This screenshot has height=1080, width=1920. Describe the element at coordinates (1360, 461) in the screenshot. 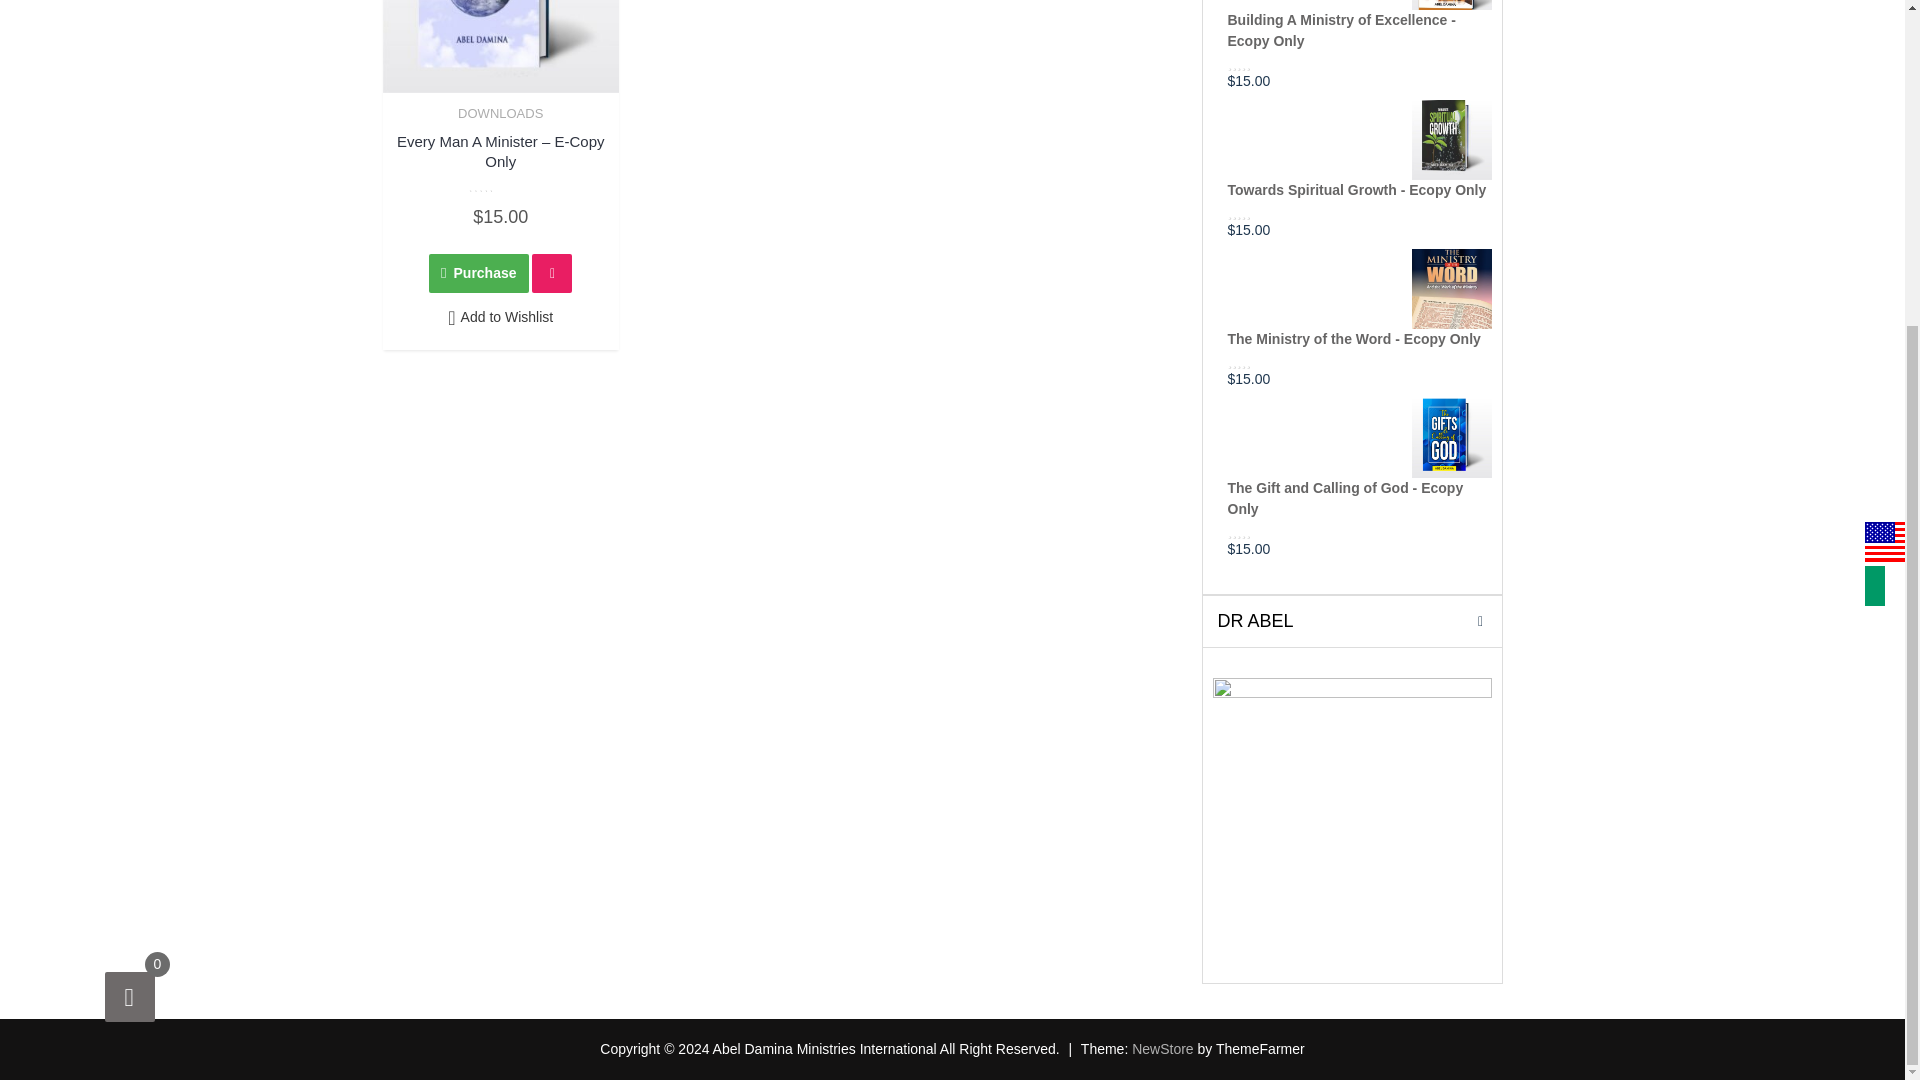

I see `The Gift and Calling of God - Ecopy Only` at that location.